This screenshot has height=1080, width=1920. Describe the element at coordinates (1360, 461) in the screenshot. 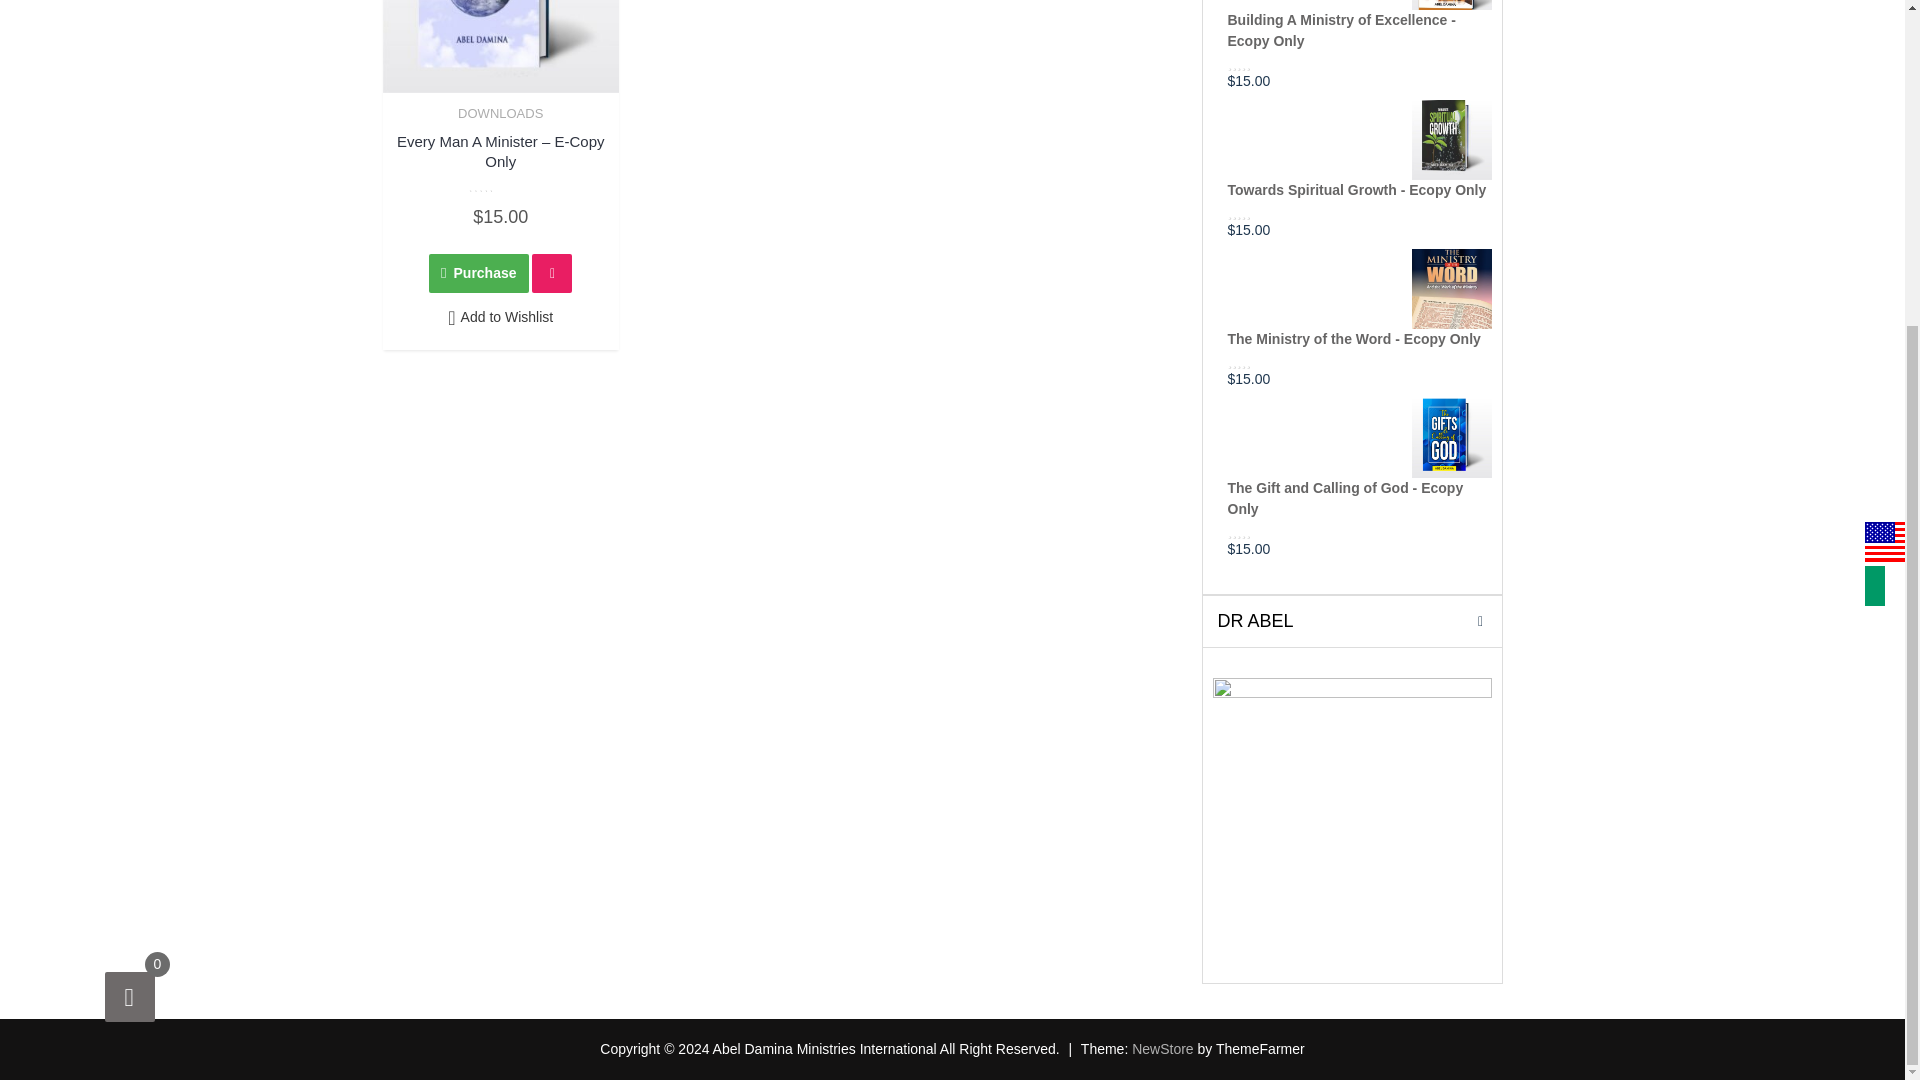

I see `The Gift and Calling of God - Ecopy Only` at that location.